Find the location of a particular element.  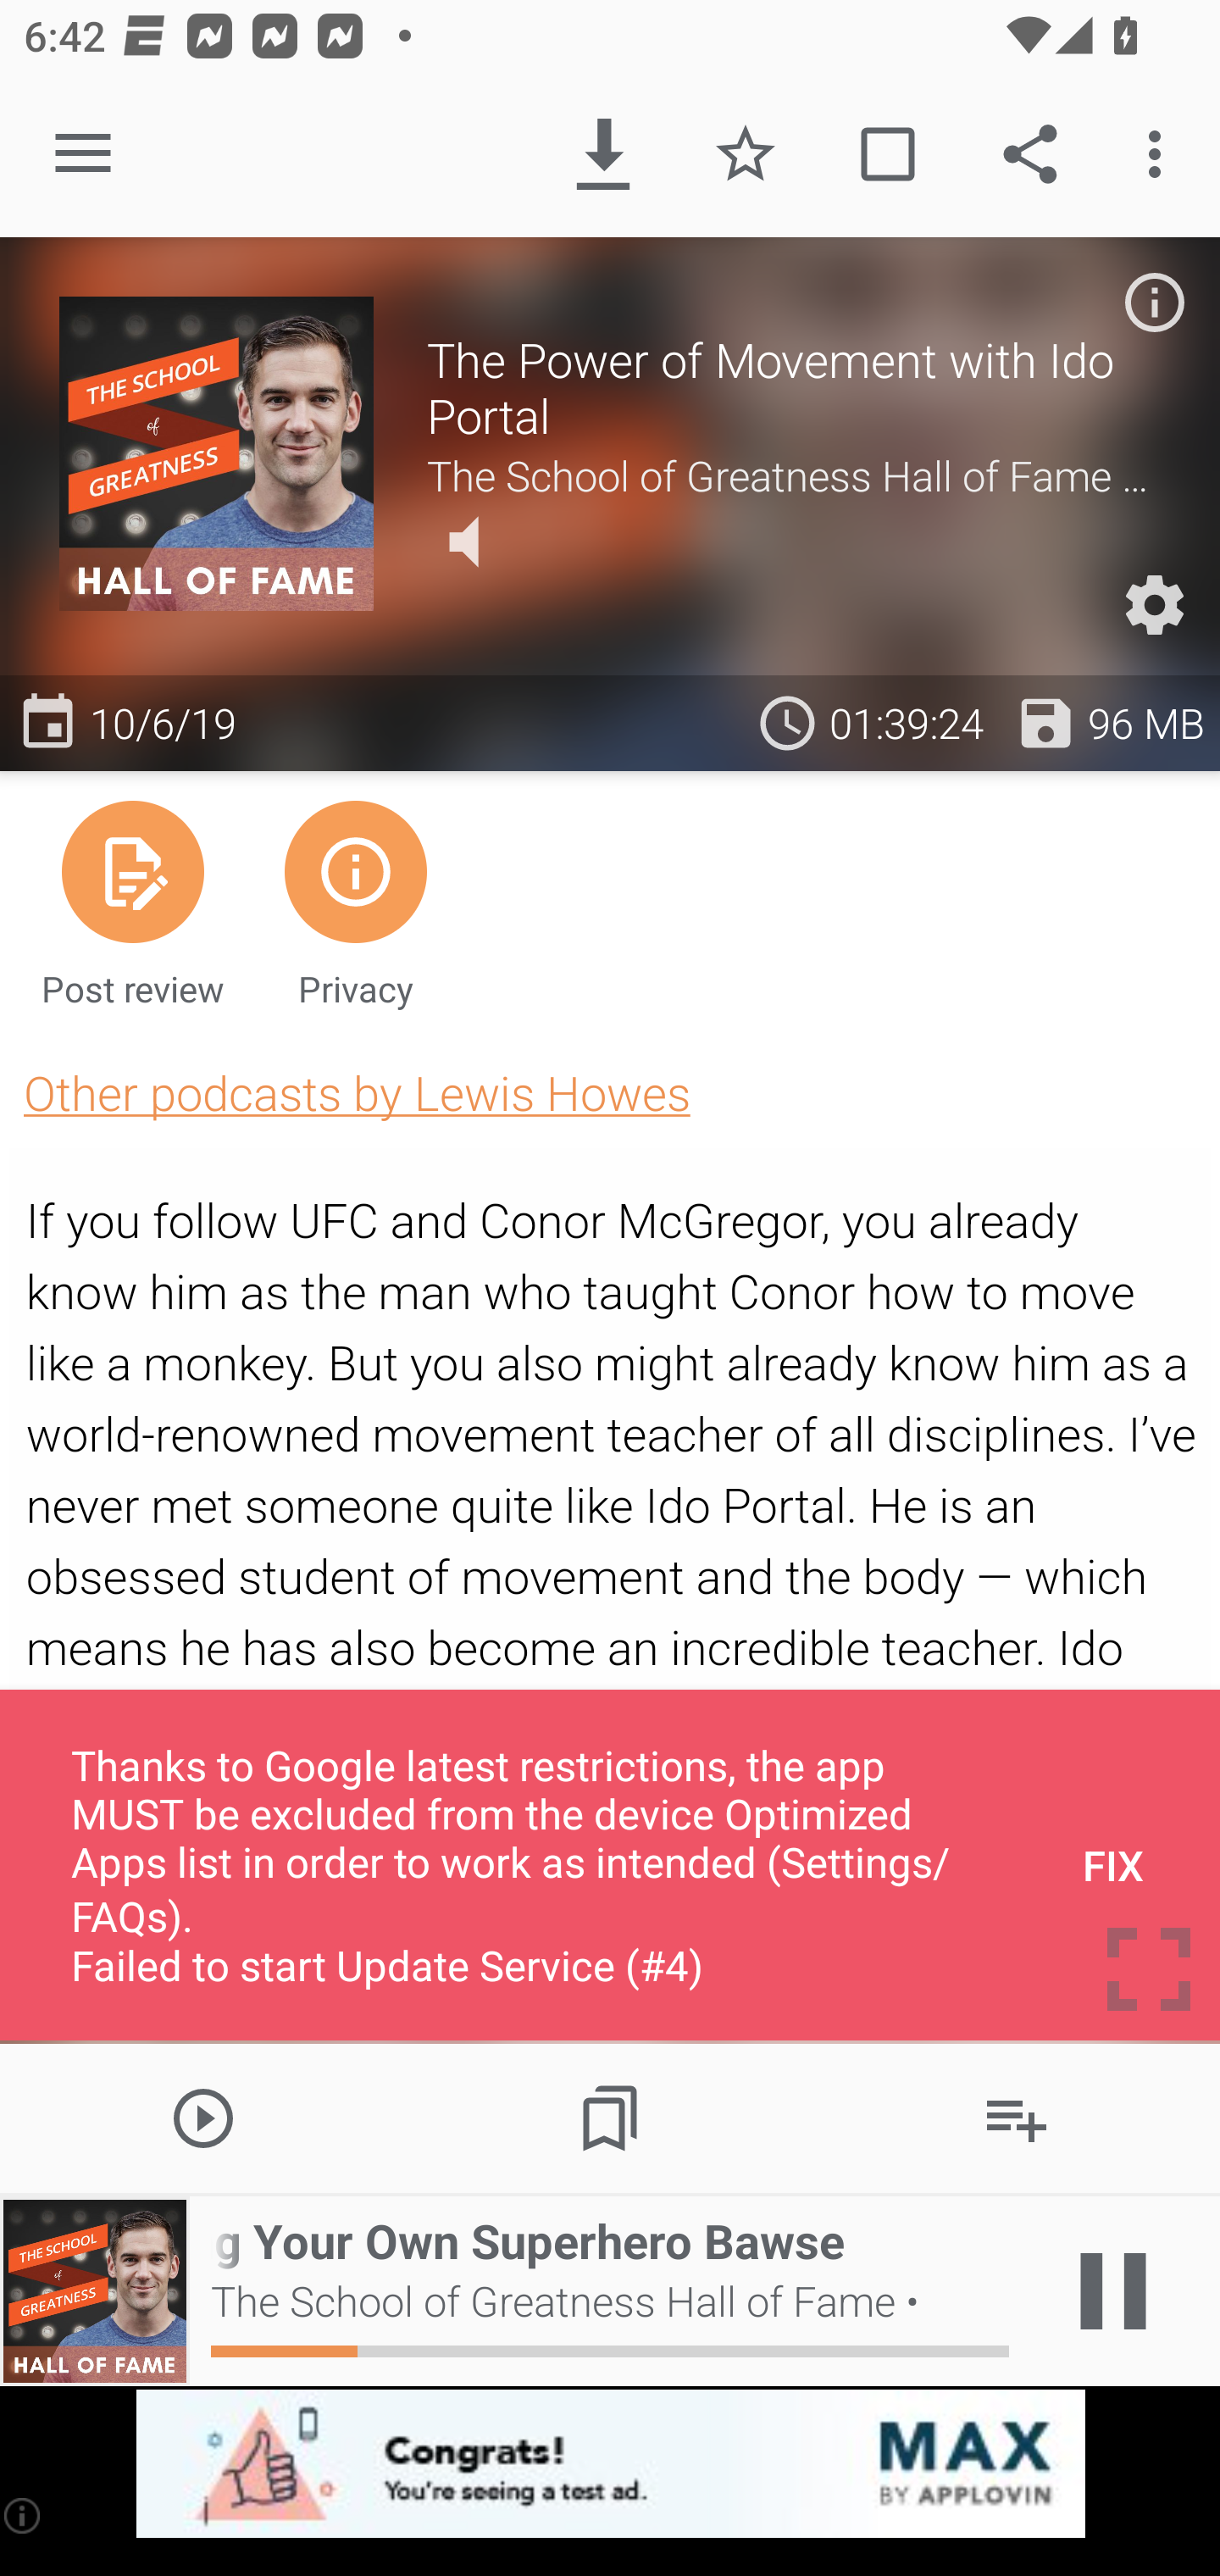

(i) is located at coordinates (24, 2515).